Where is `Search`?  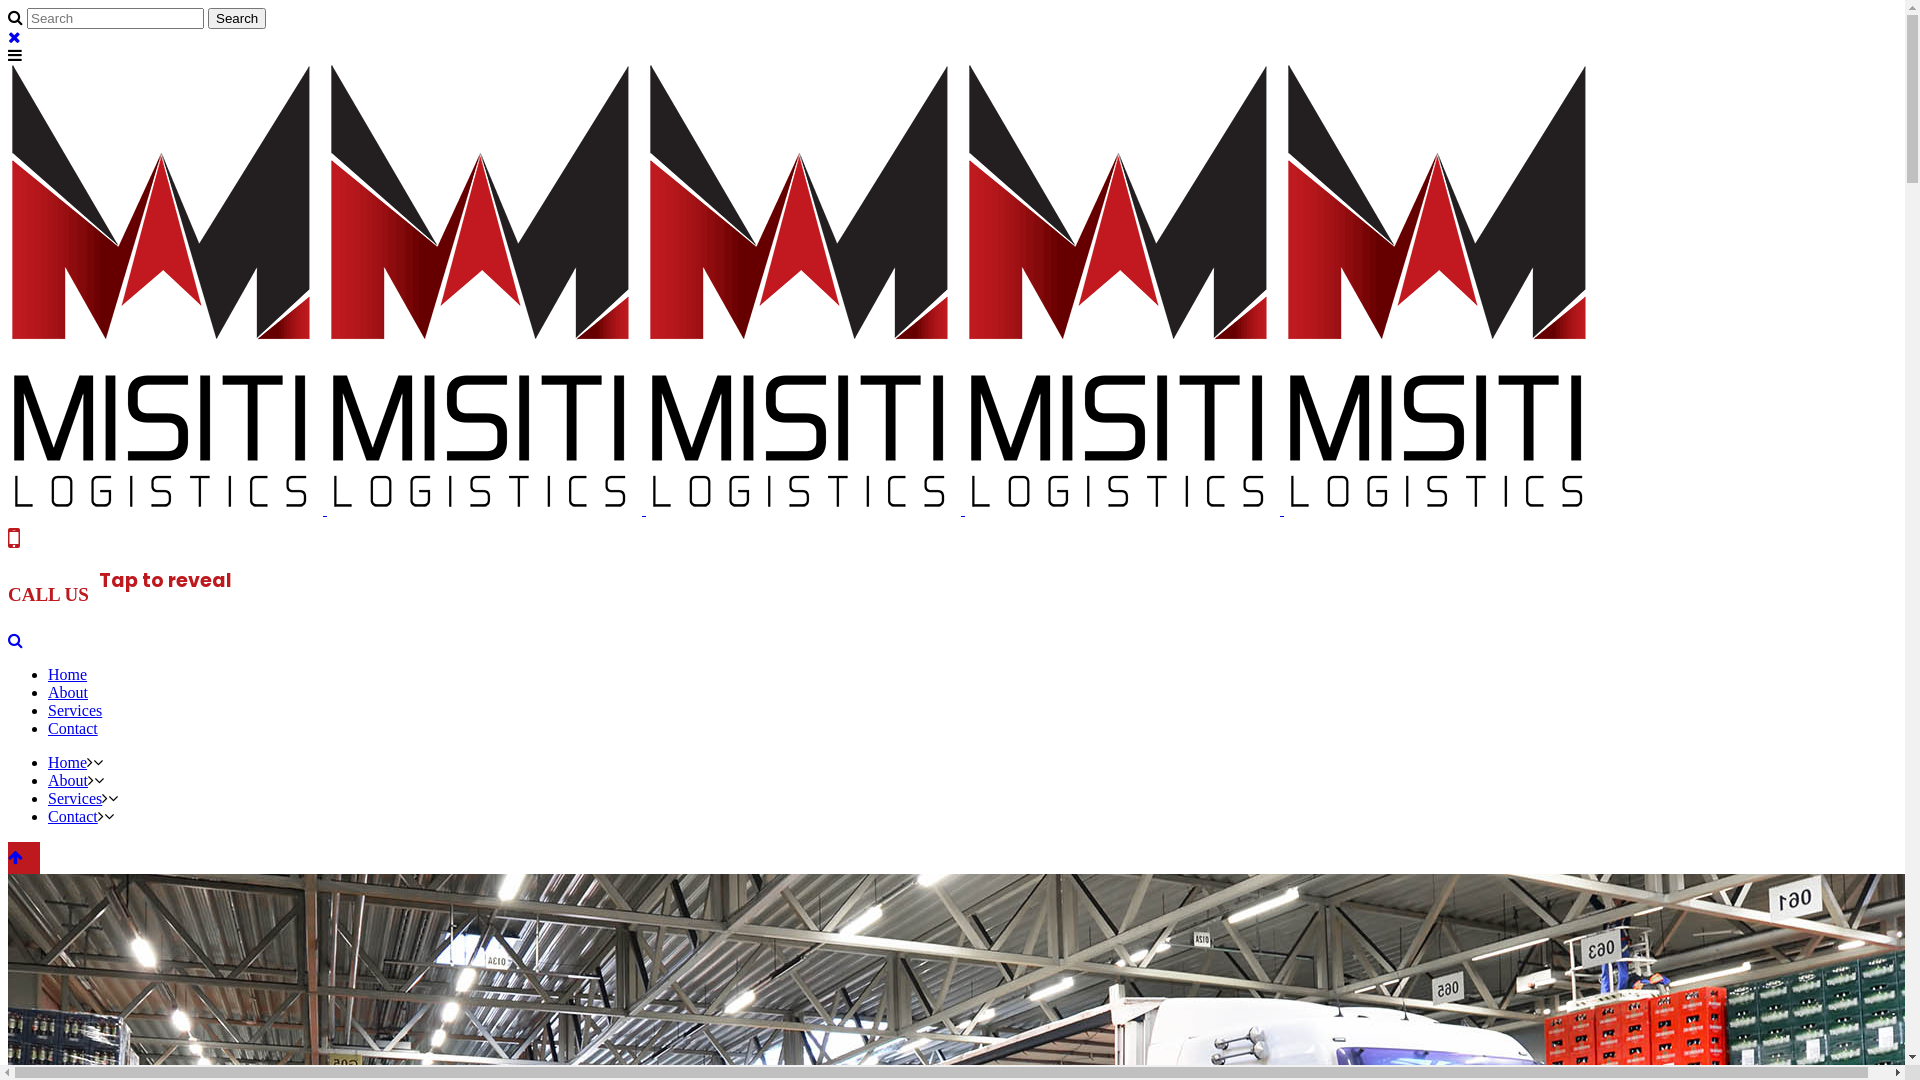 Search is located at coordinates (237, 18).